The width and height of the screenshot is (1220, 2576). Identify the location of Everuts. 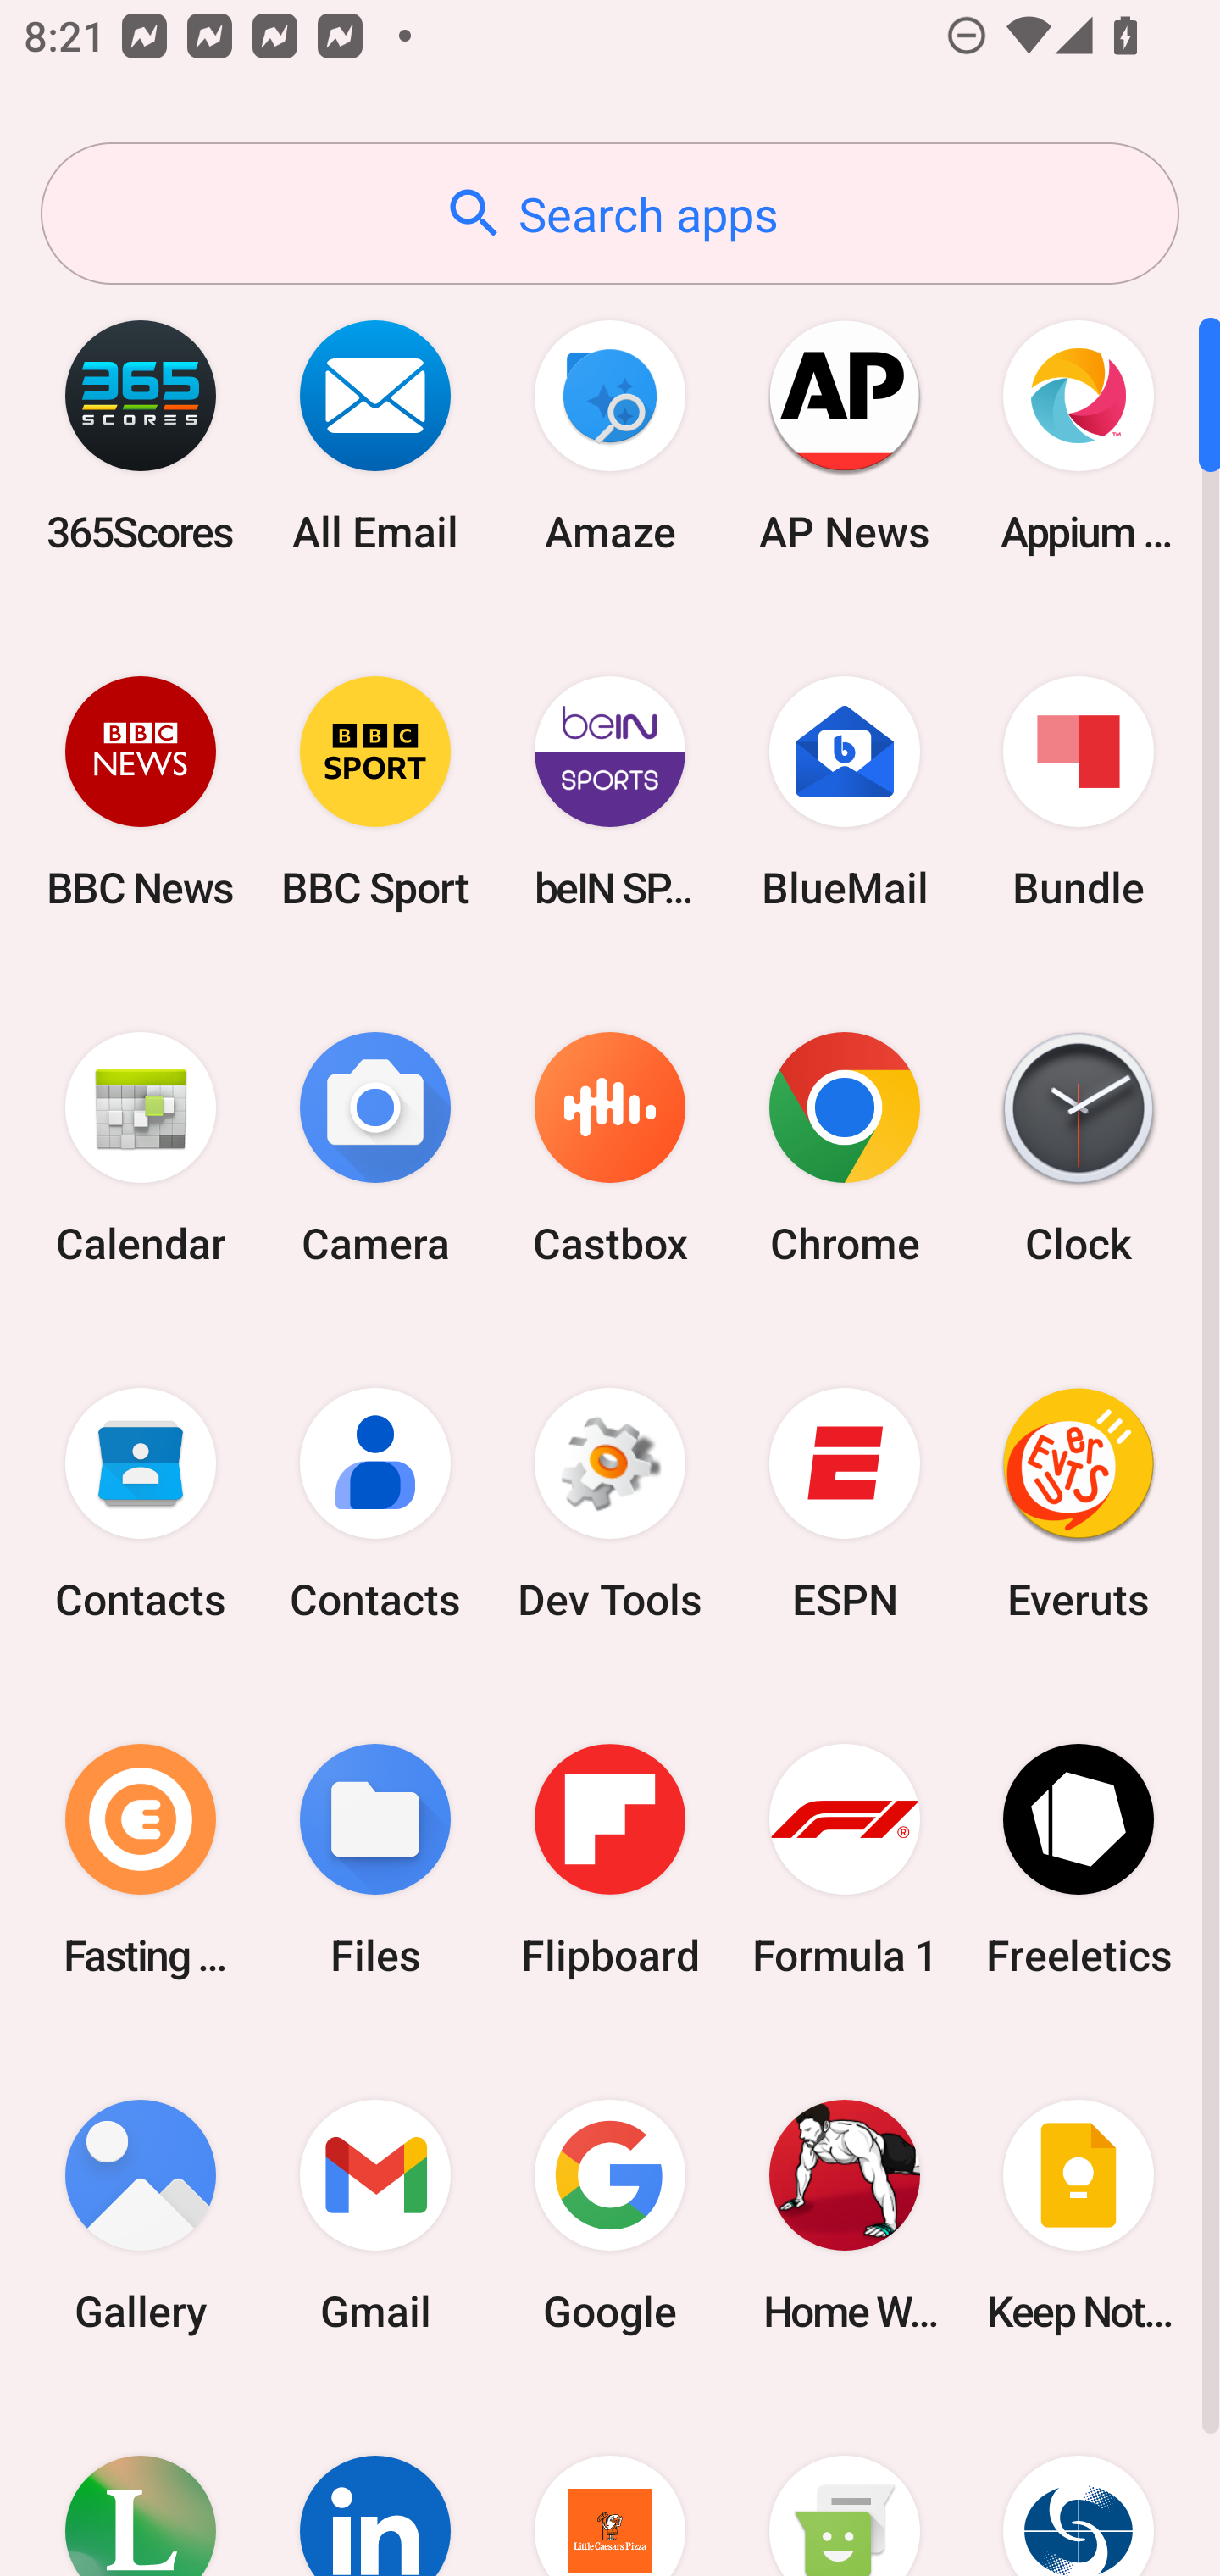
(1079, 1504).